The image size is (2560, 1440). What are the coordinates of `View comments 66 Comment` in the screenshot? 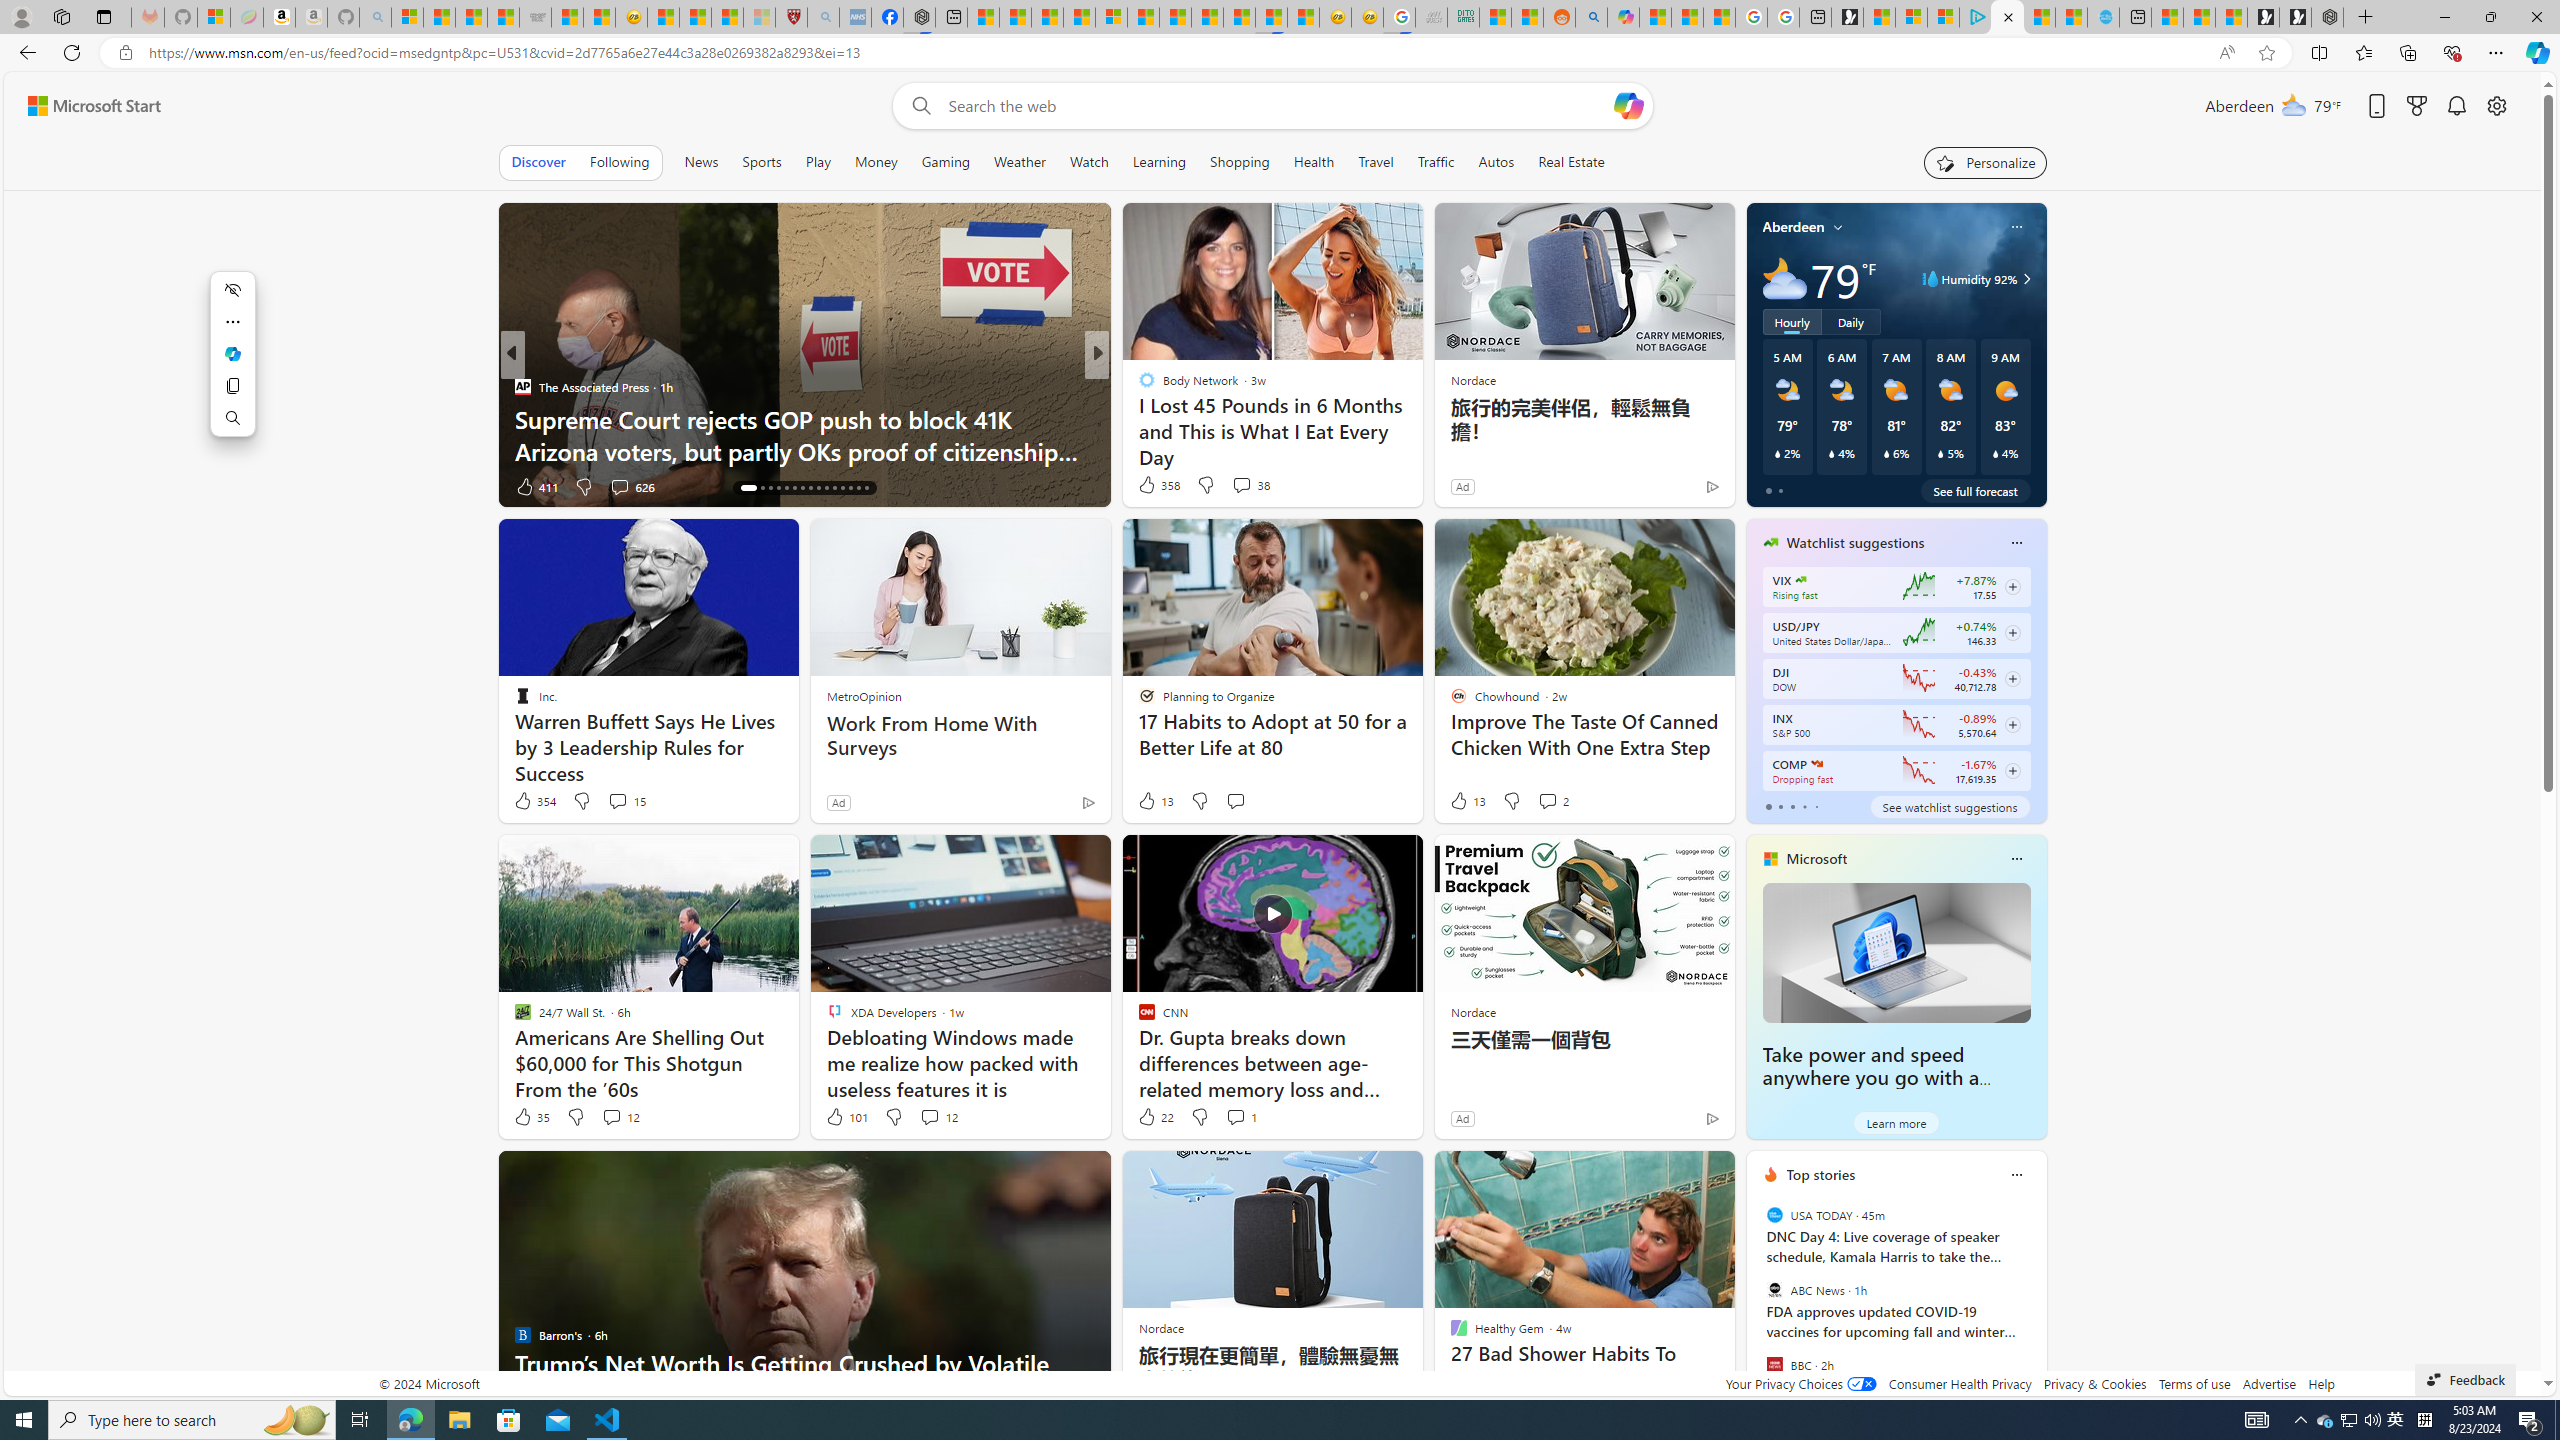 It's located at (1236, 486).